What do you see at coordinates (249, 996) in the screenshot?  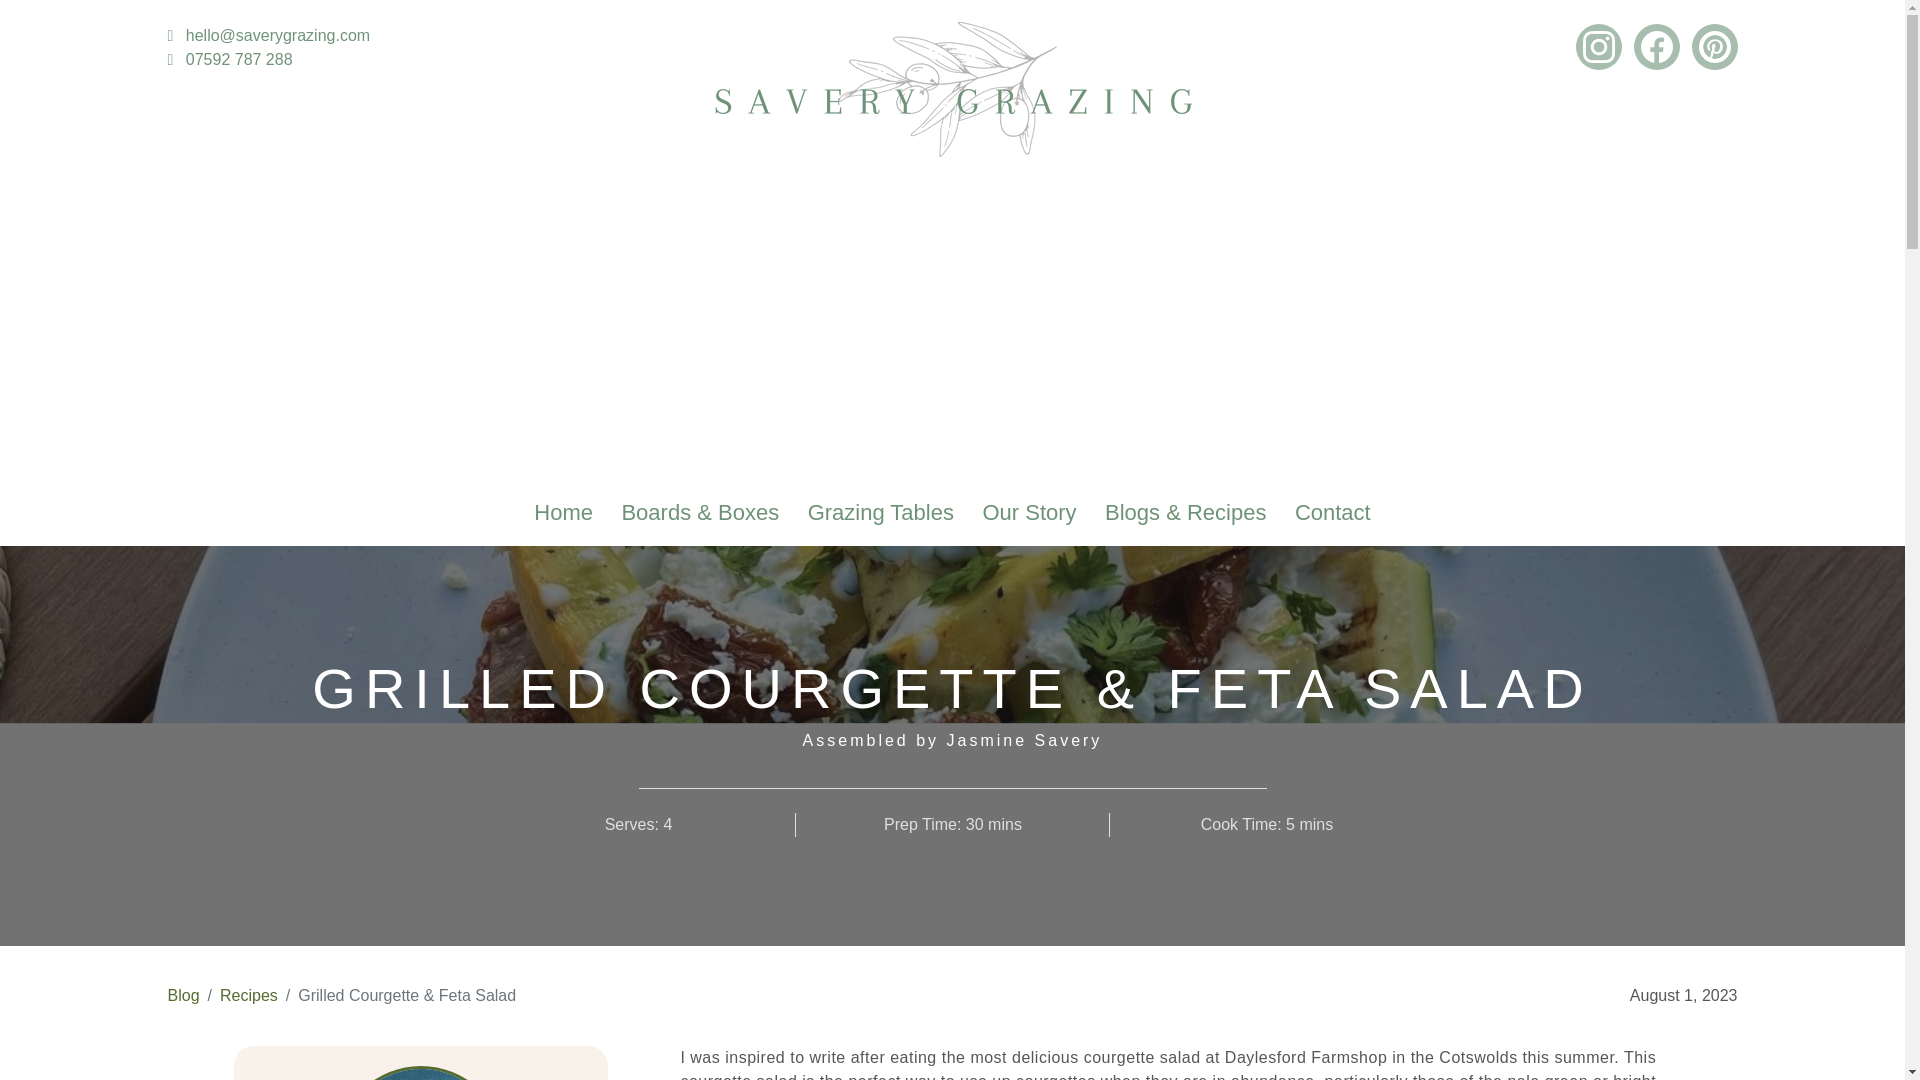 I see `Recipes` at bounding box center [249, 996].